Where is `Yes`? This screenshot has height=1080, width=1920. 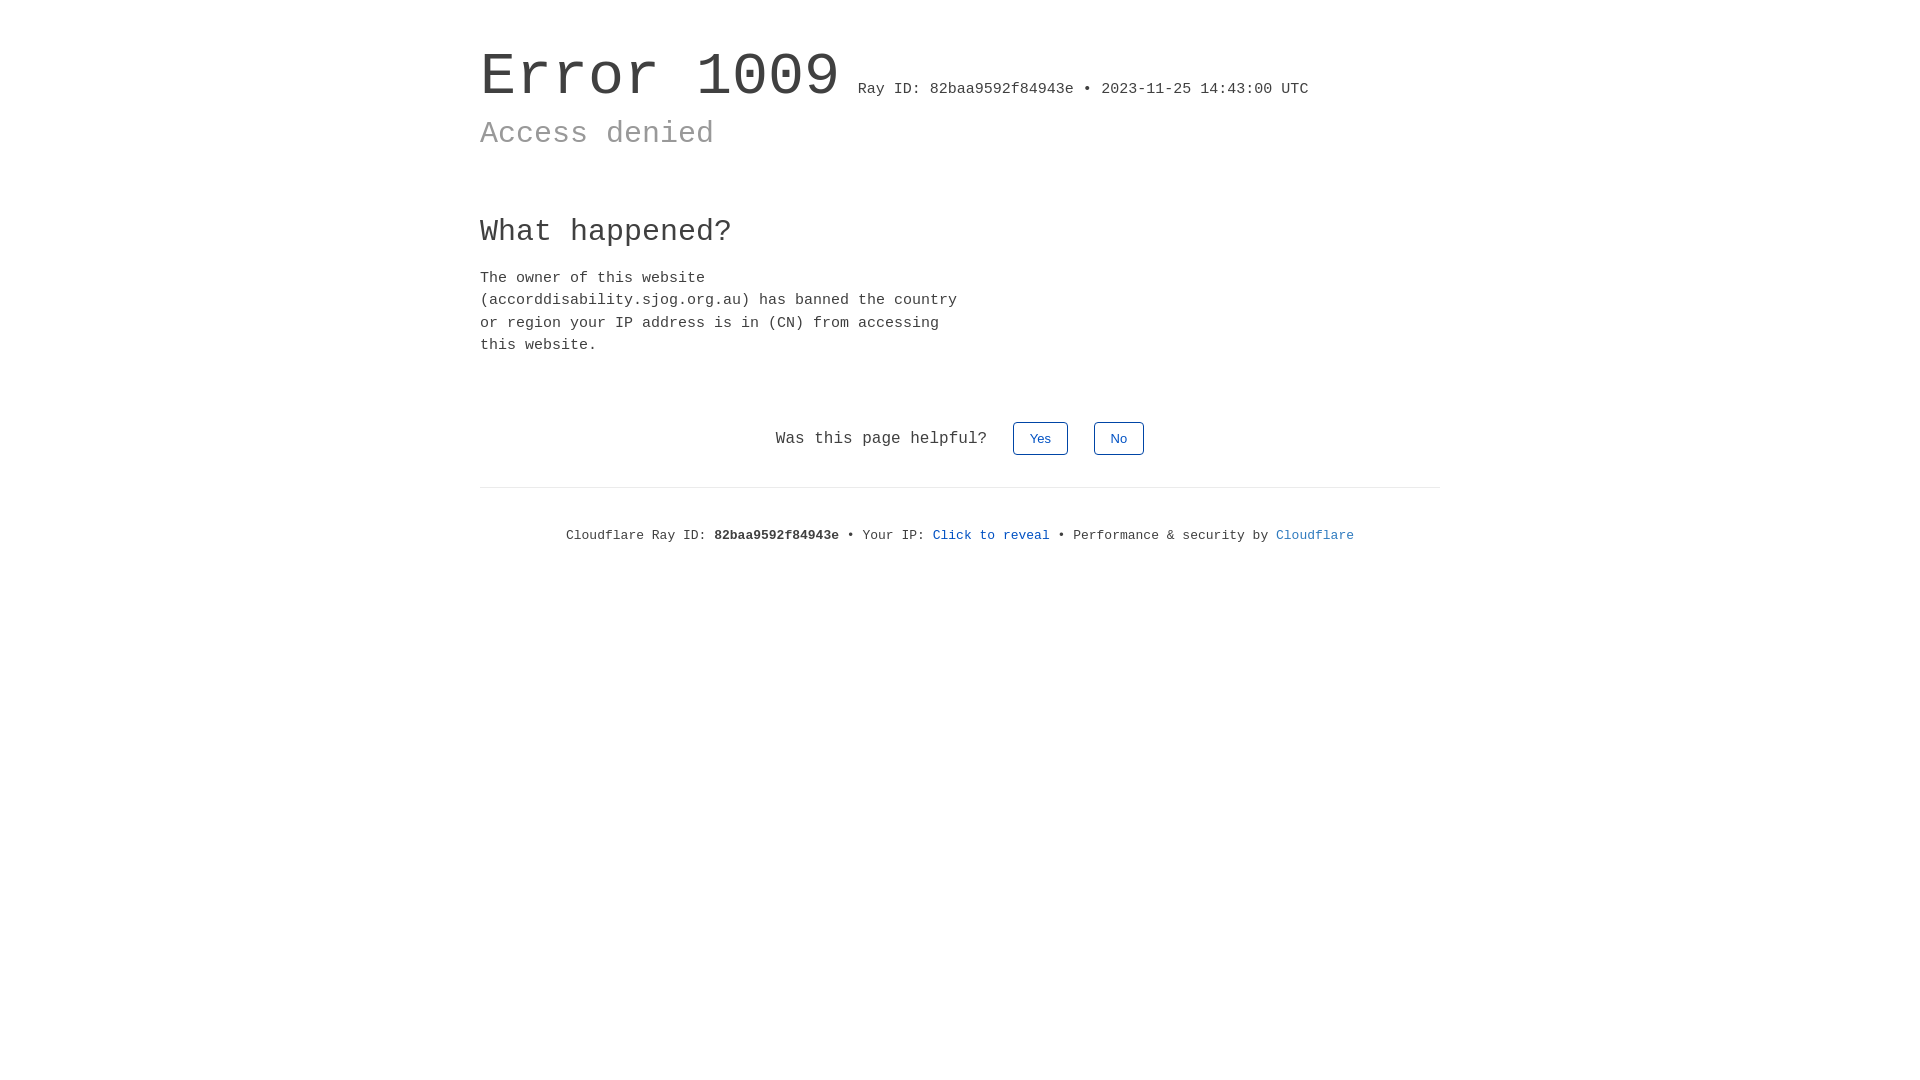
Yes is located at coordinates (1040, 438).